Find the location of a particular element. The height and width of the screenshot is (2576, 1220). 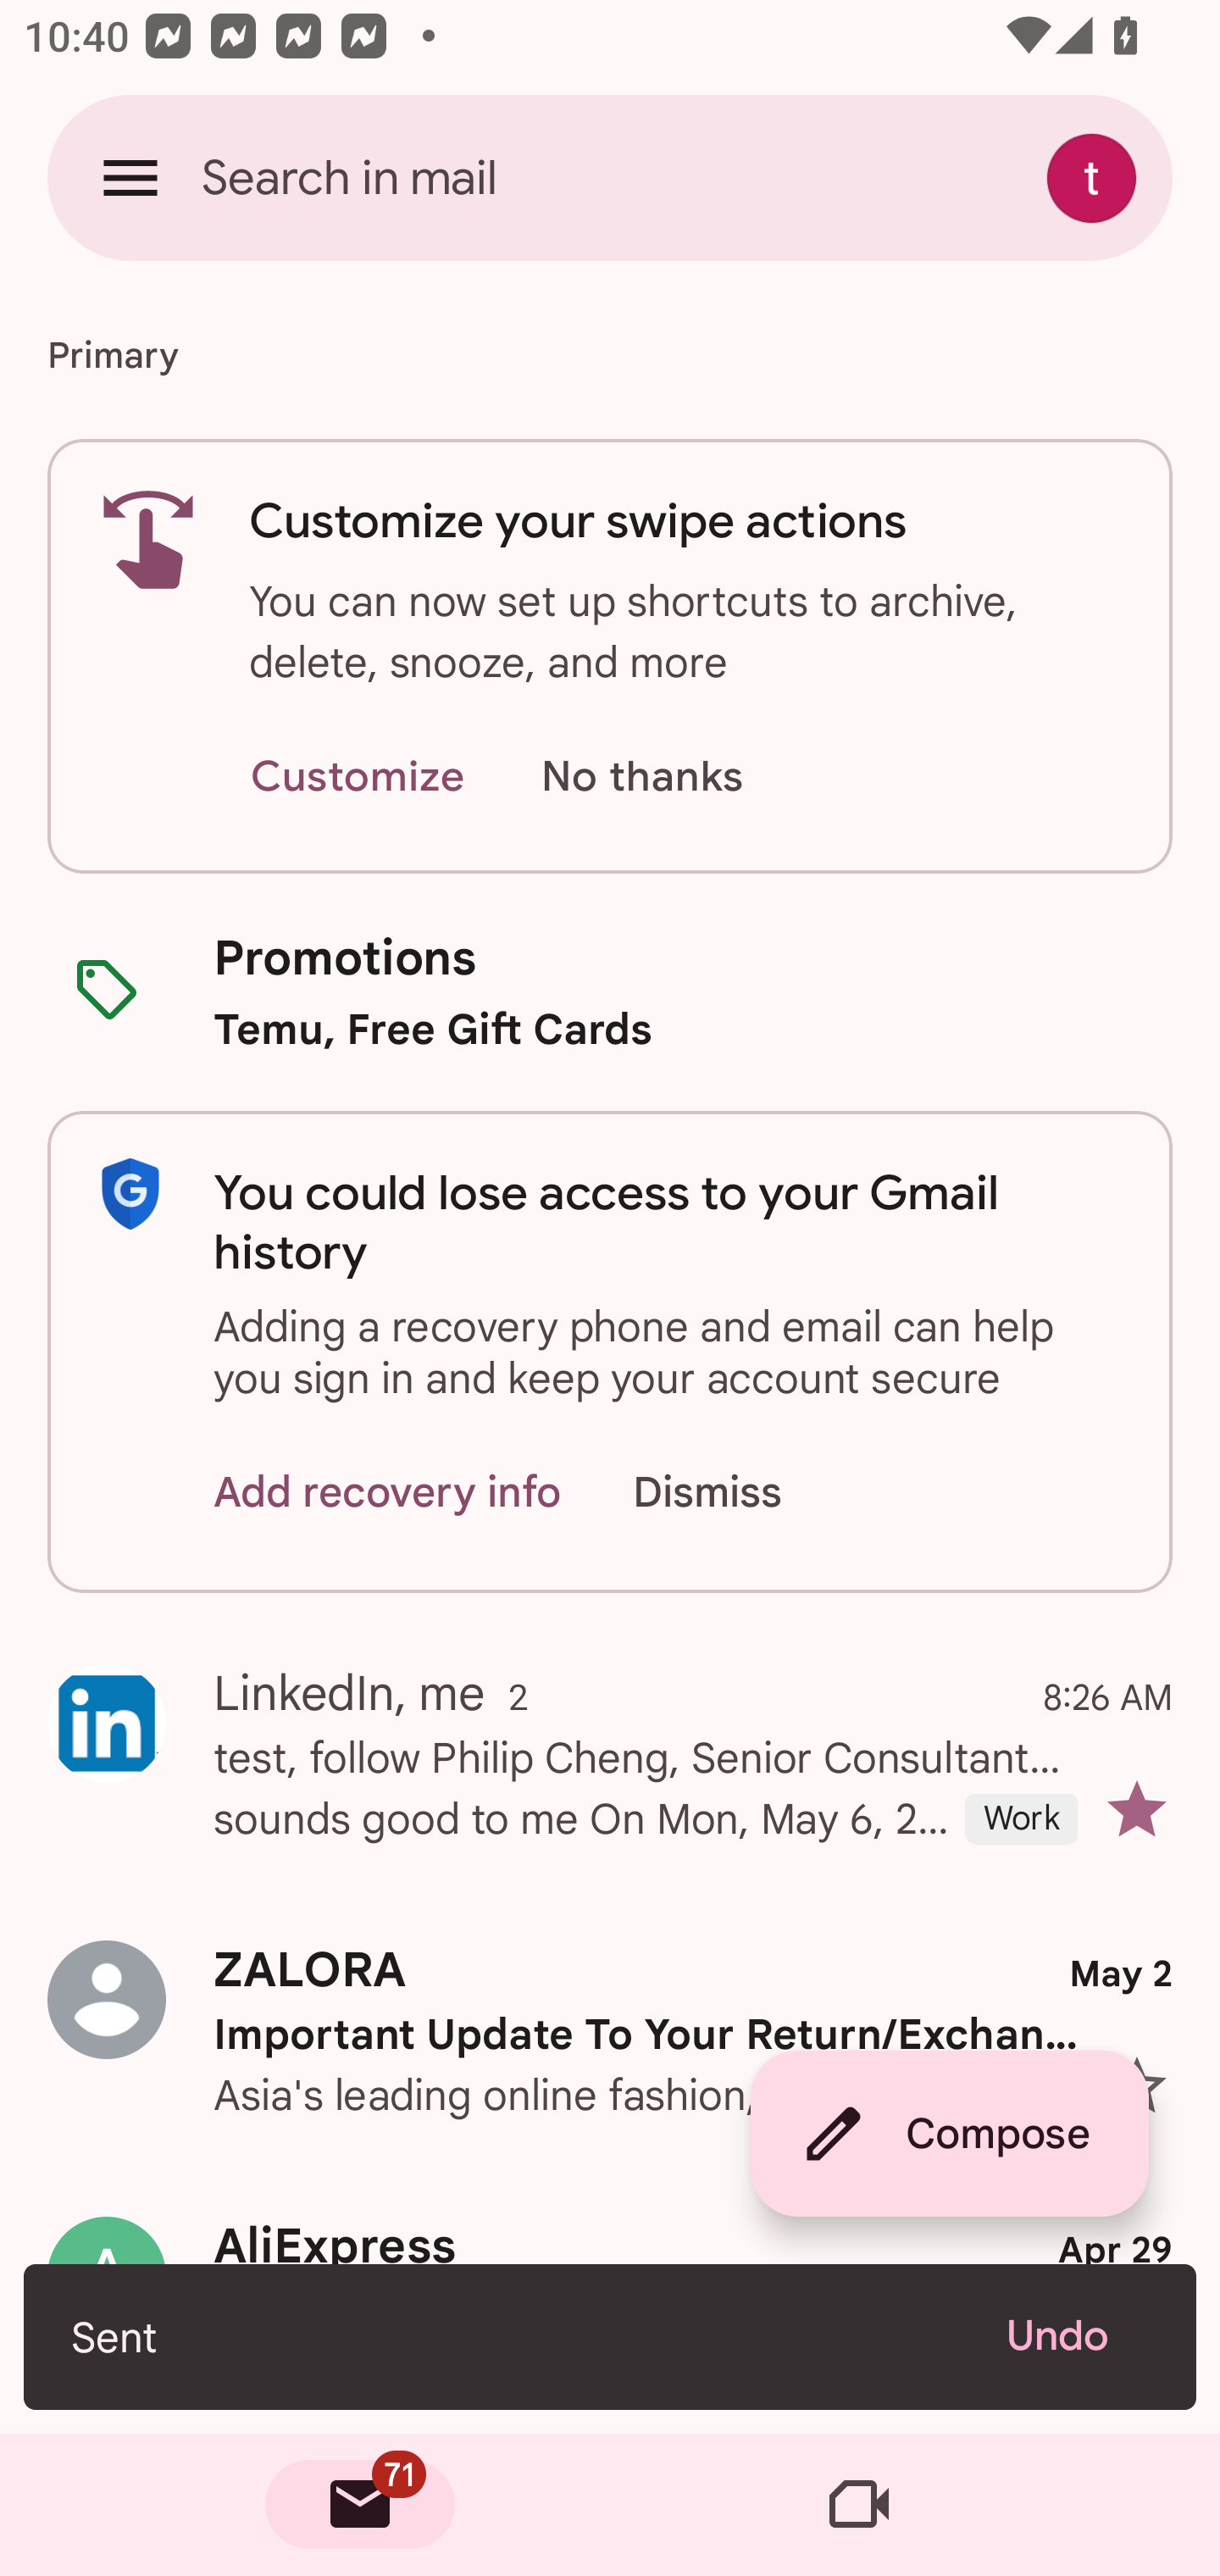

Customize is located at coordinates (357, 778).